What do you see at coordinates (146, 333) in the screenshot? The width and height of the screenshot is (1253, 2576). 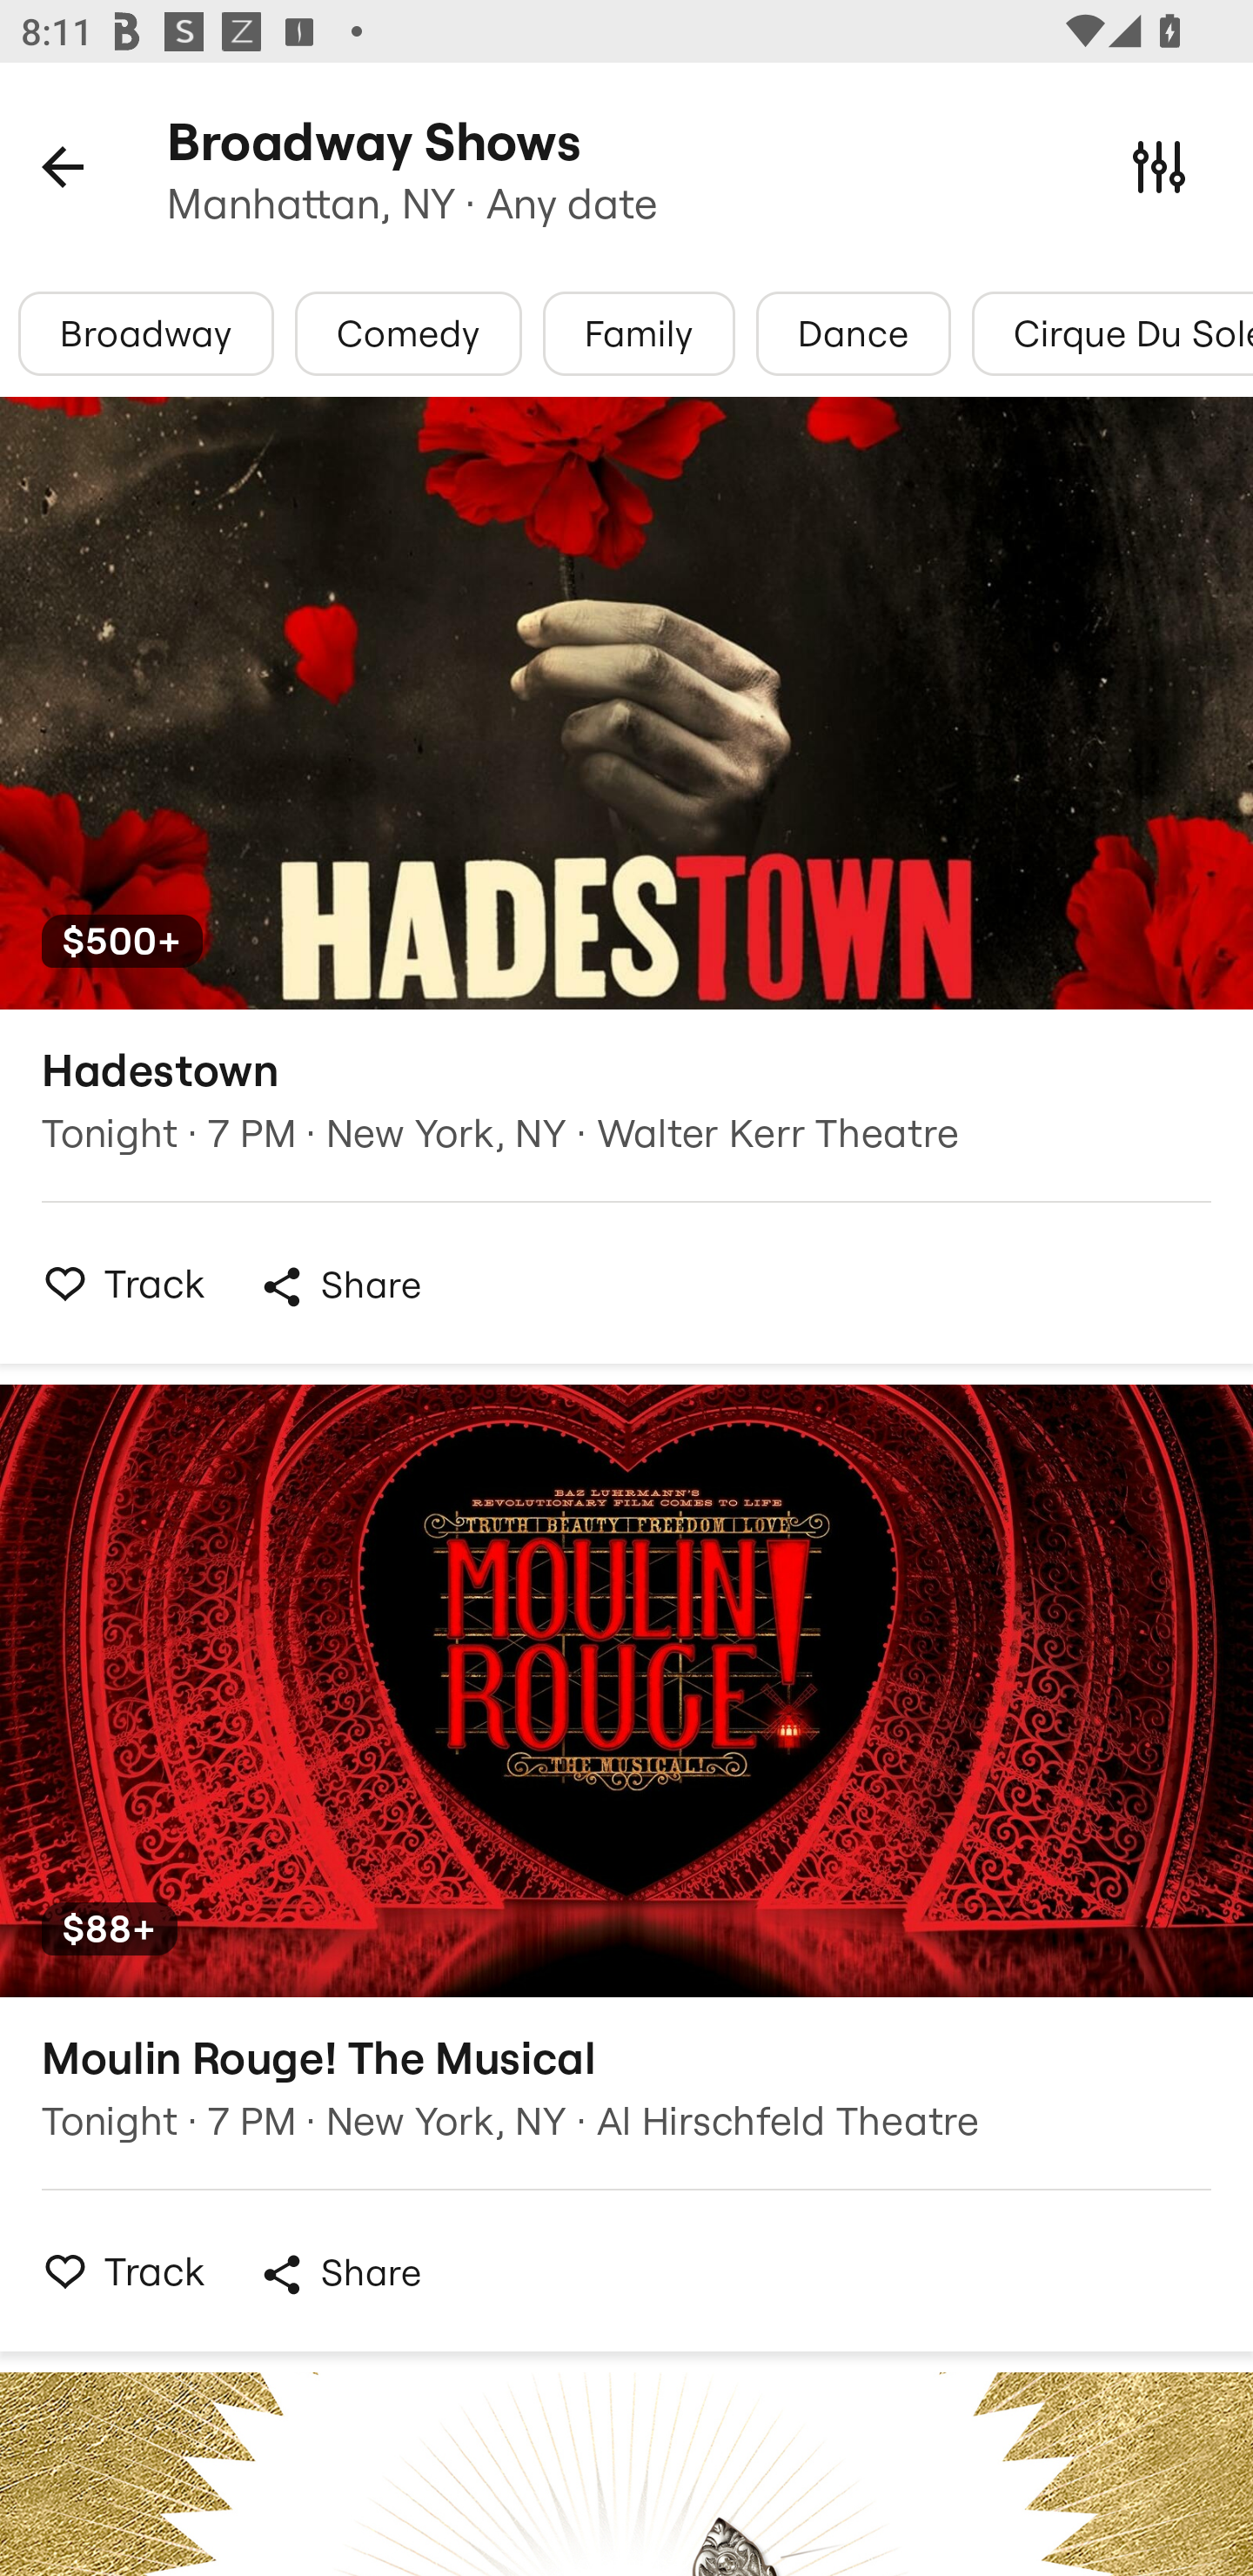 I see `Broadway` at bounding box center [146, 333].